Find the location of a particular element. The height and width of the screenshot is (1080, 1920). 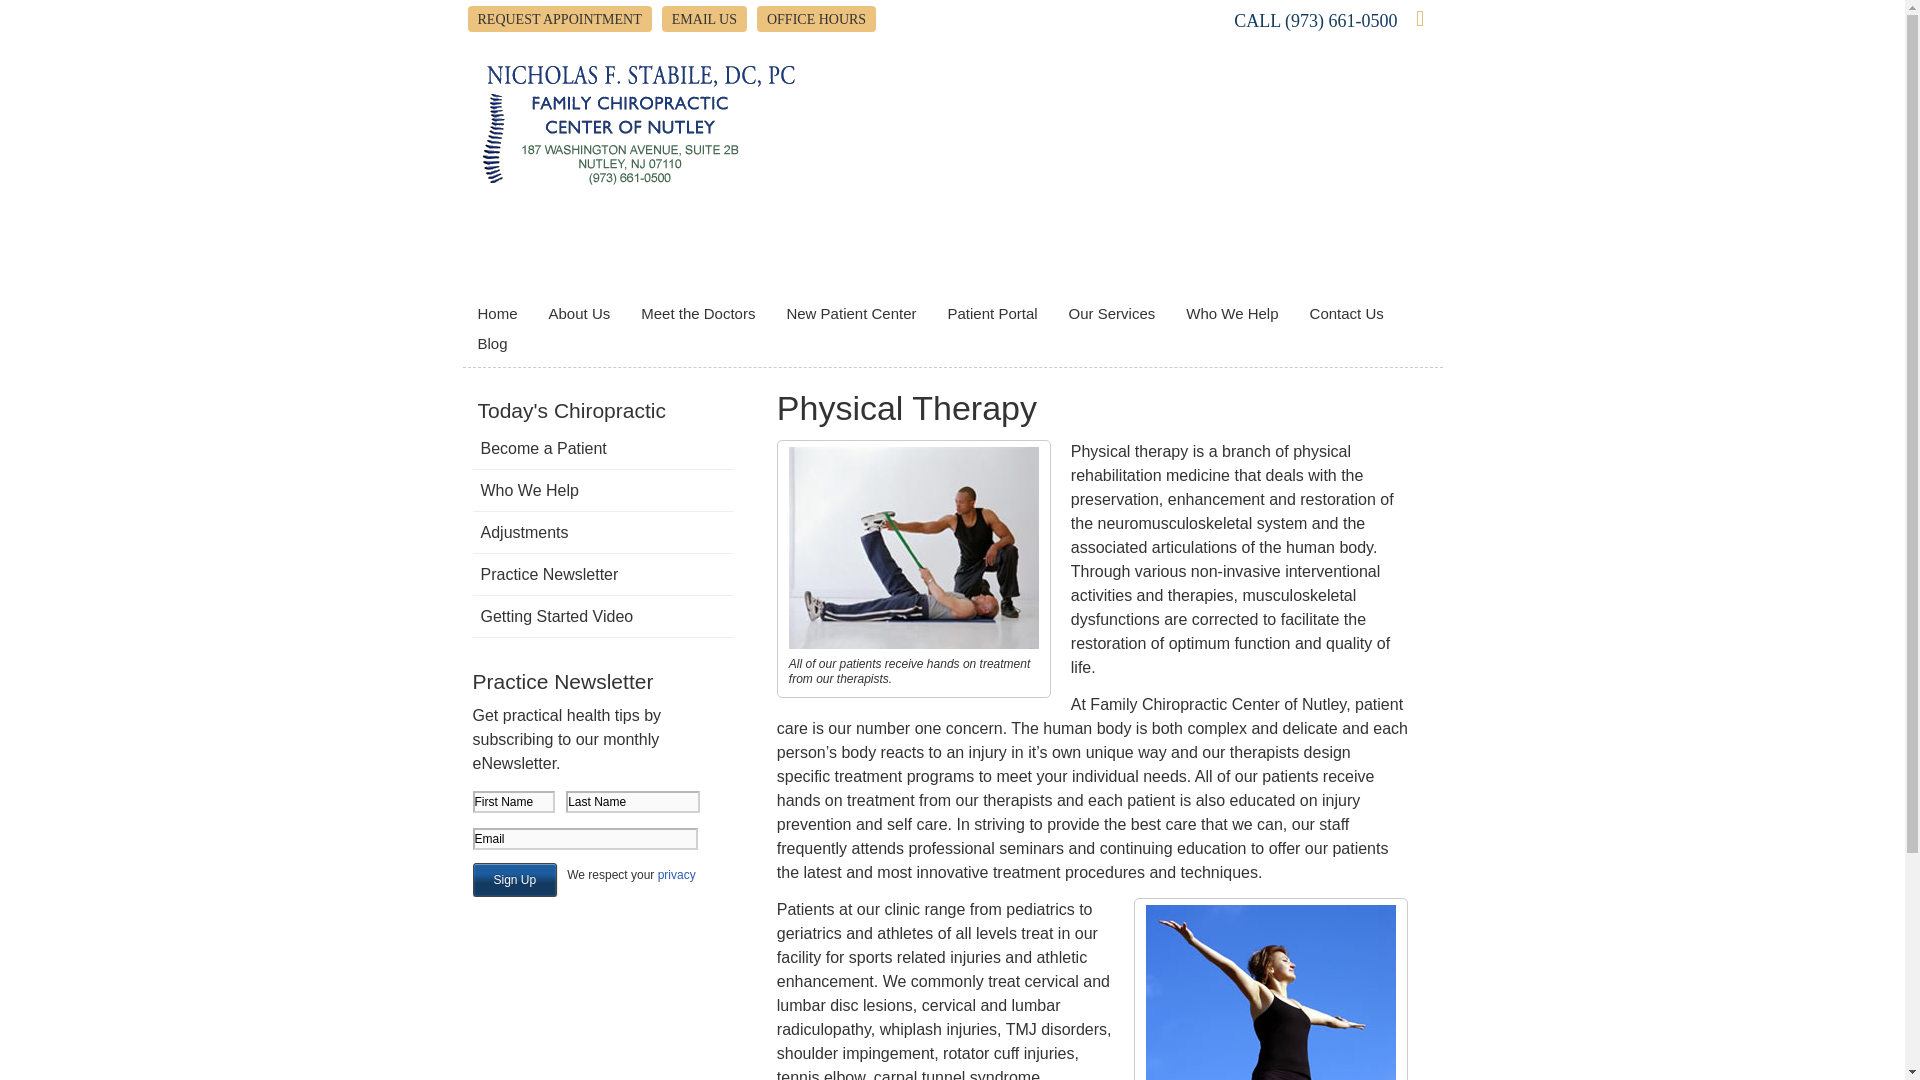

New Patient Center is located at coordinates (851, 314).